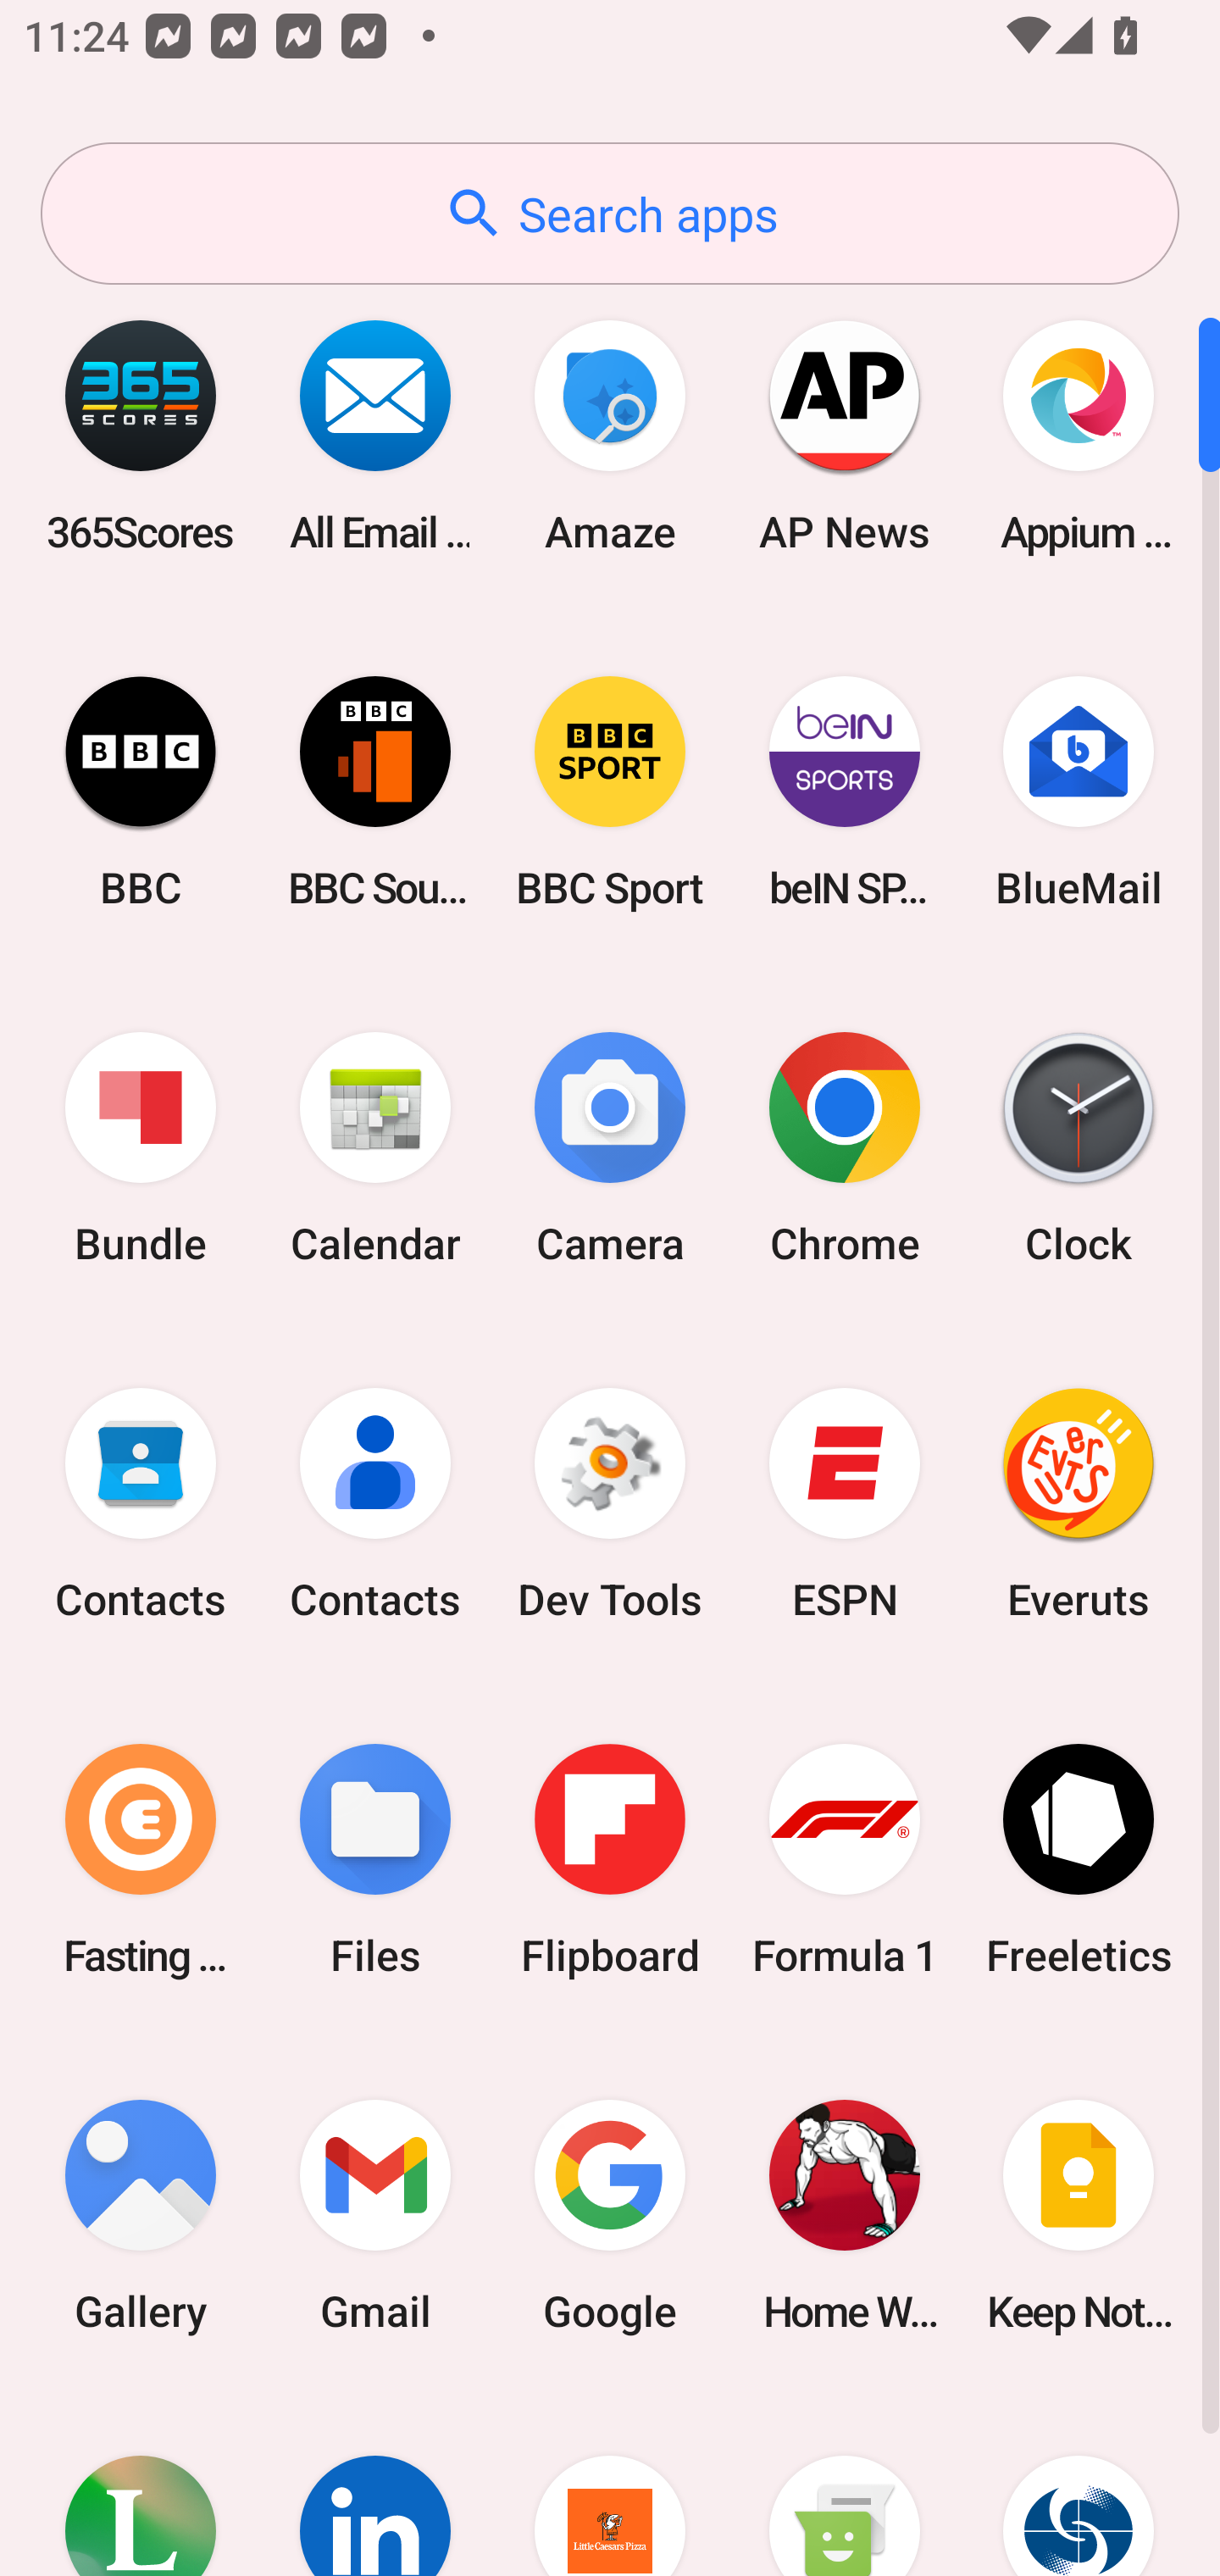  What do you see at coordinates (844, 436) in the screenshot?
I see `AP News` at bounding box center [844, 436].